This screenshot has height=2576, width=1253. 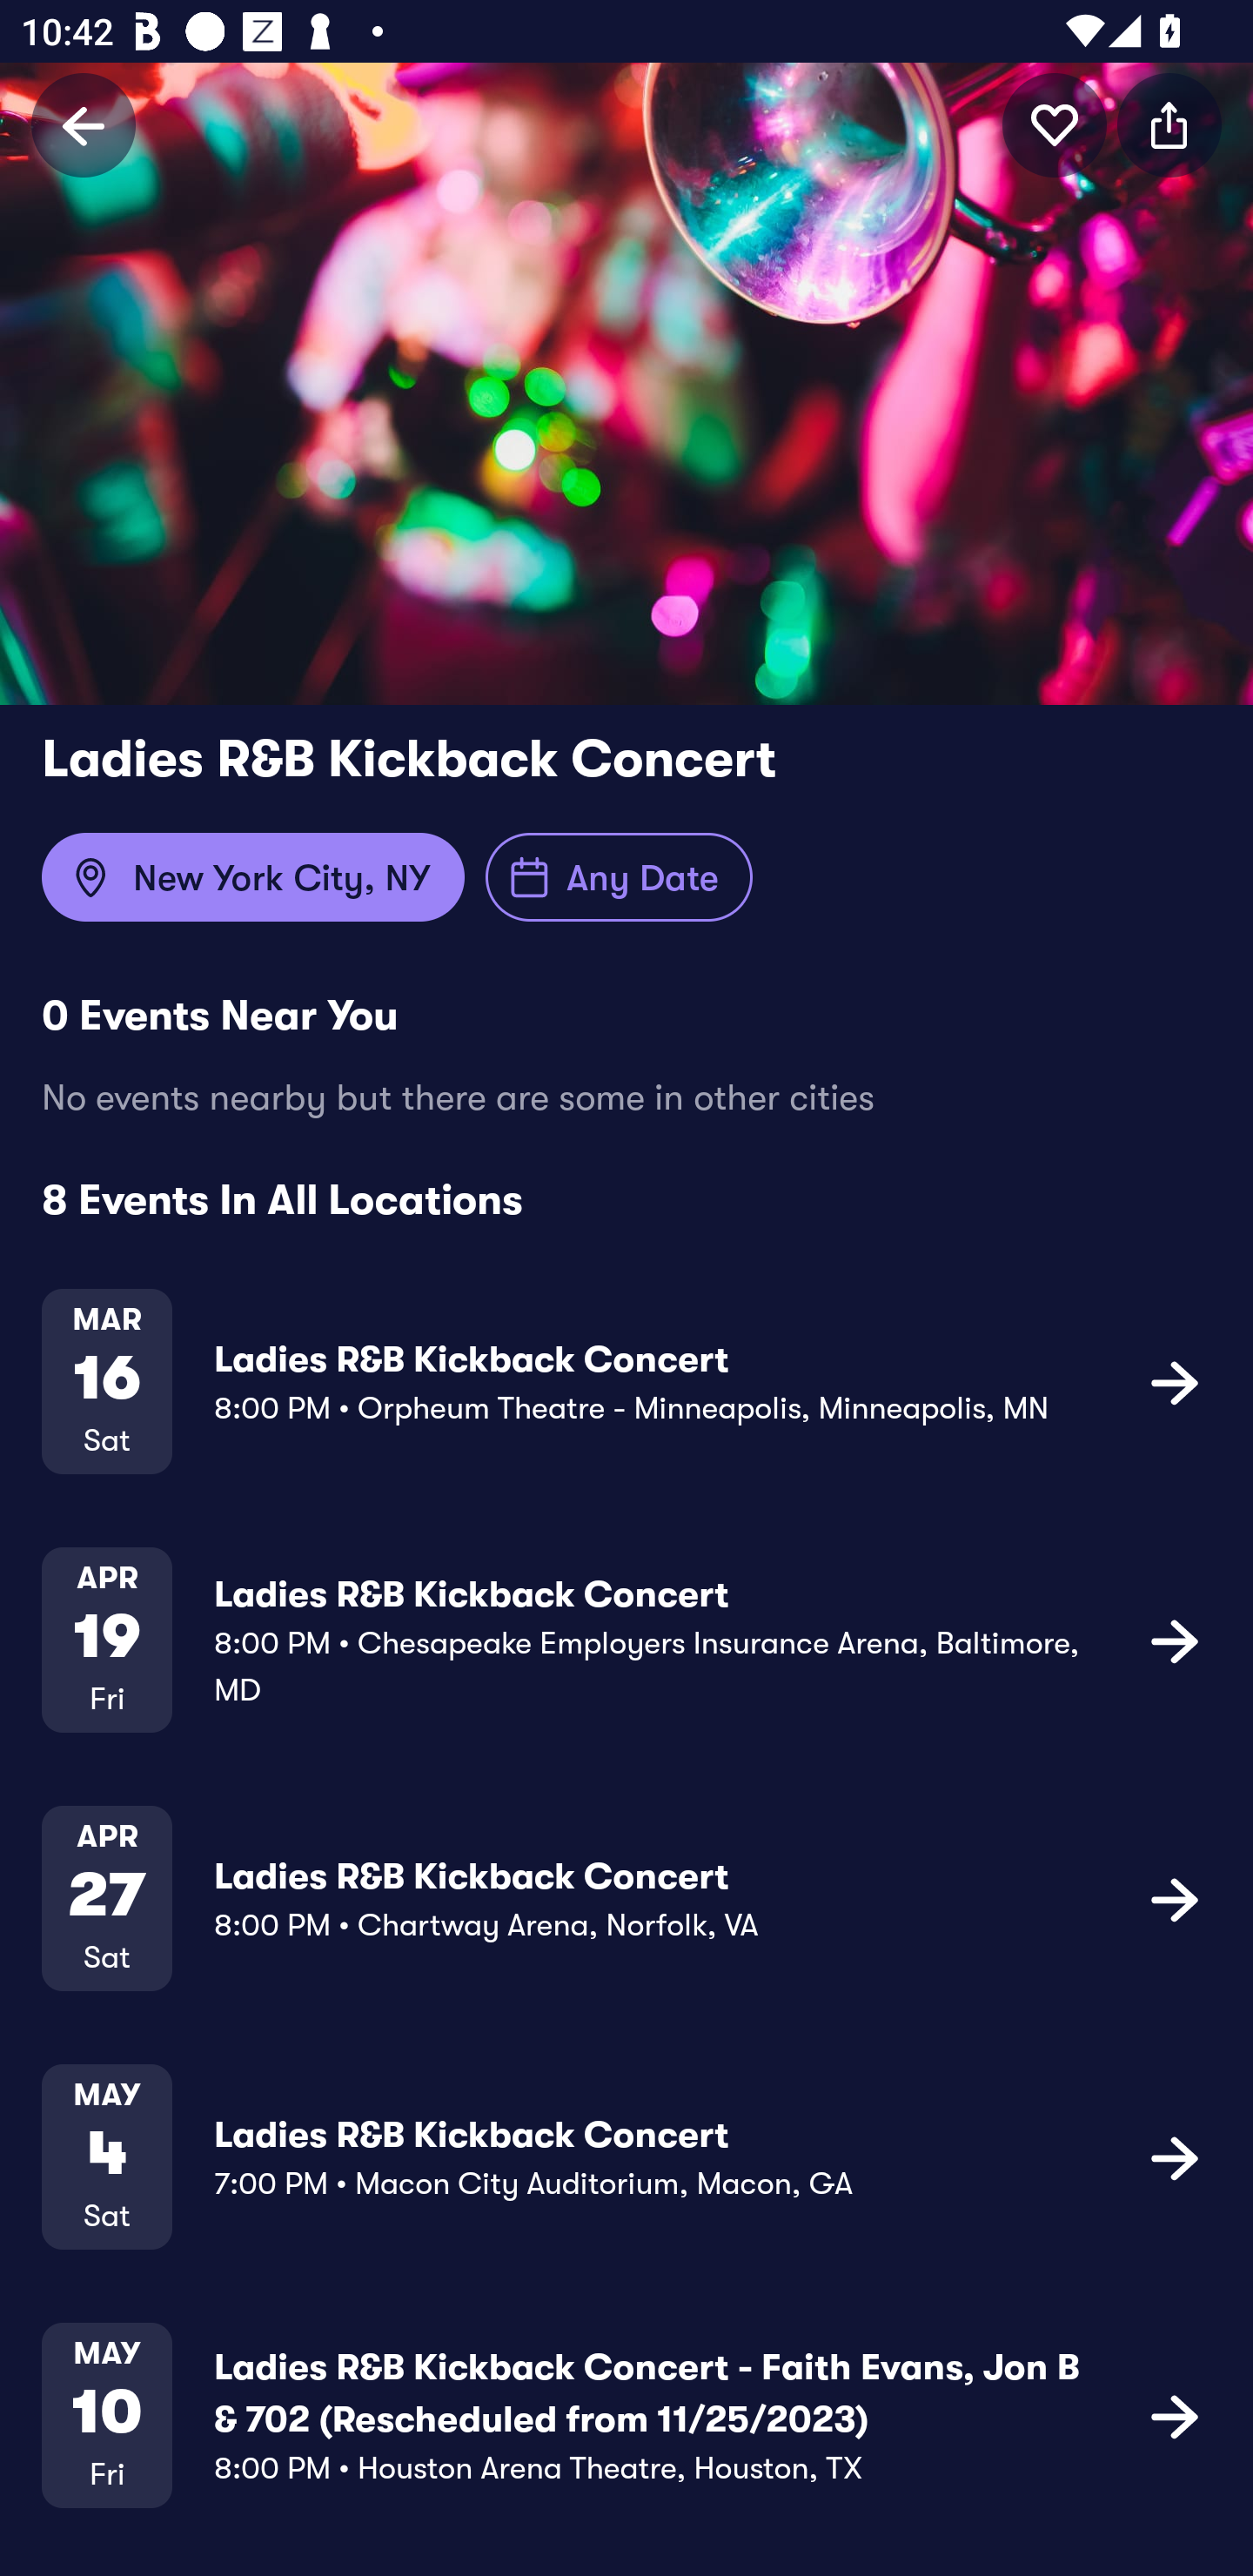 I want to click on icon button, so click(x=1175, y=1640).